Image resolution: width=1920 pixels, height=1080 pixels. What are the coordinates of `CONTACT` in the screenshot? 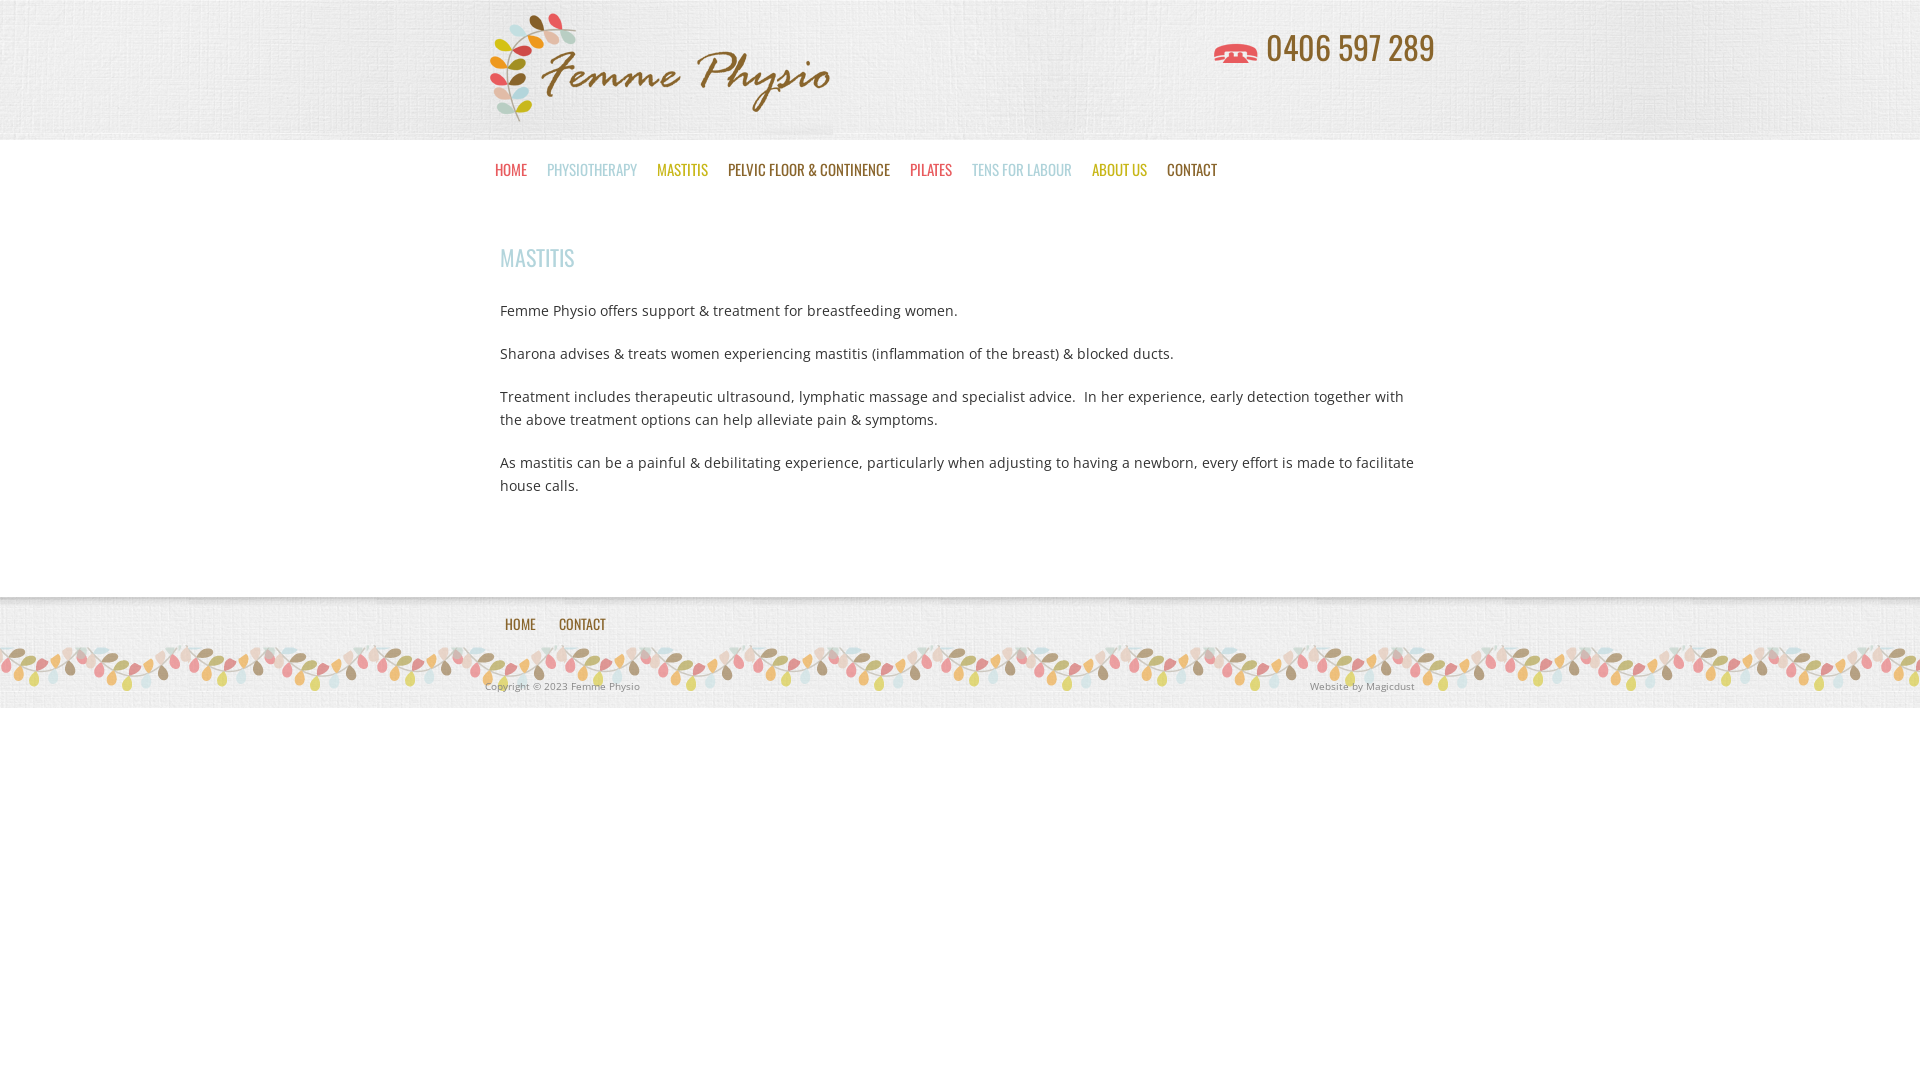 It's located at (1192, 170).